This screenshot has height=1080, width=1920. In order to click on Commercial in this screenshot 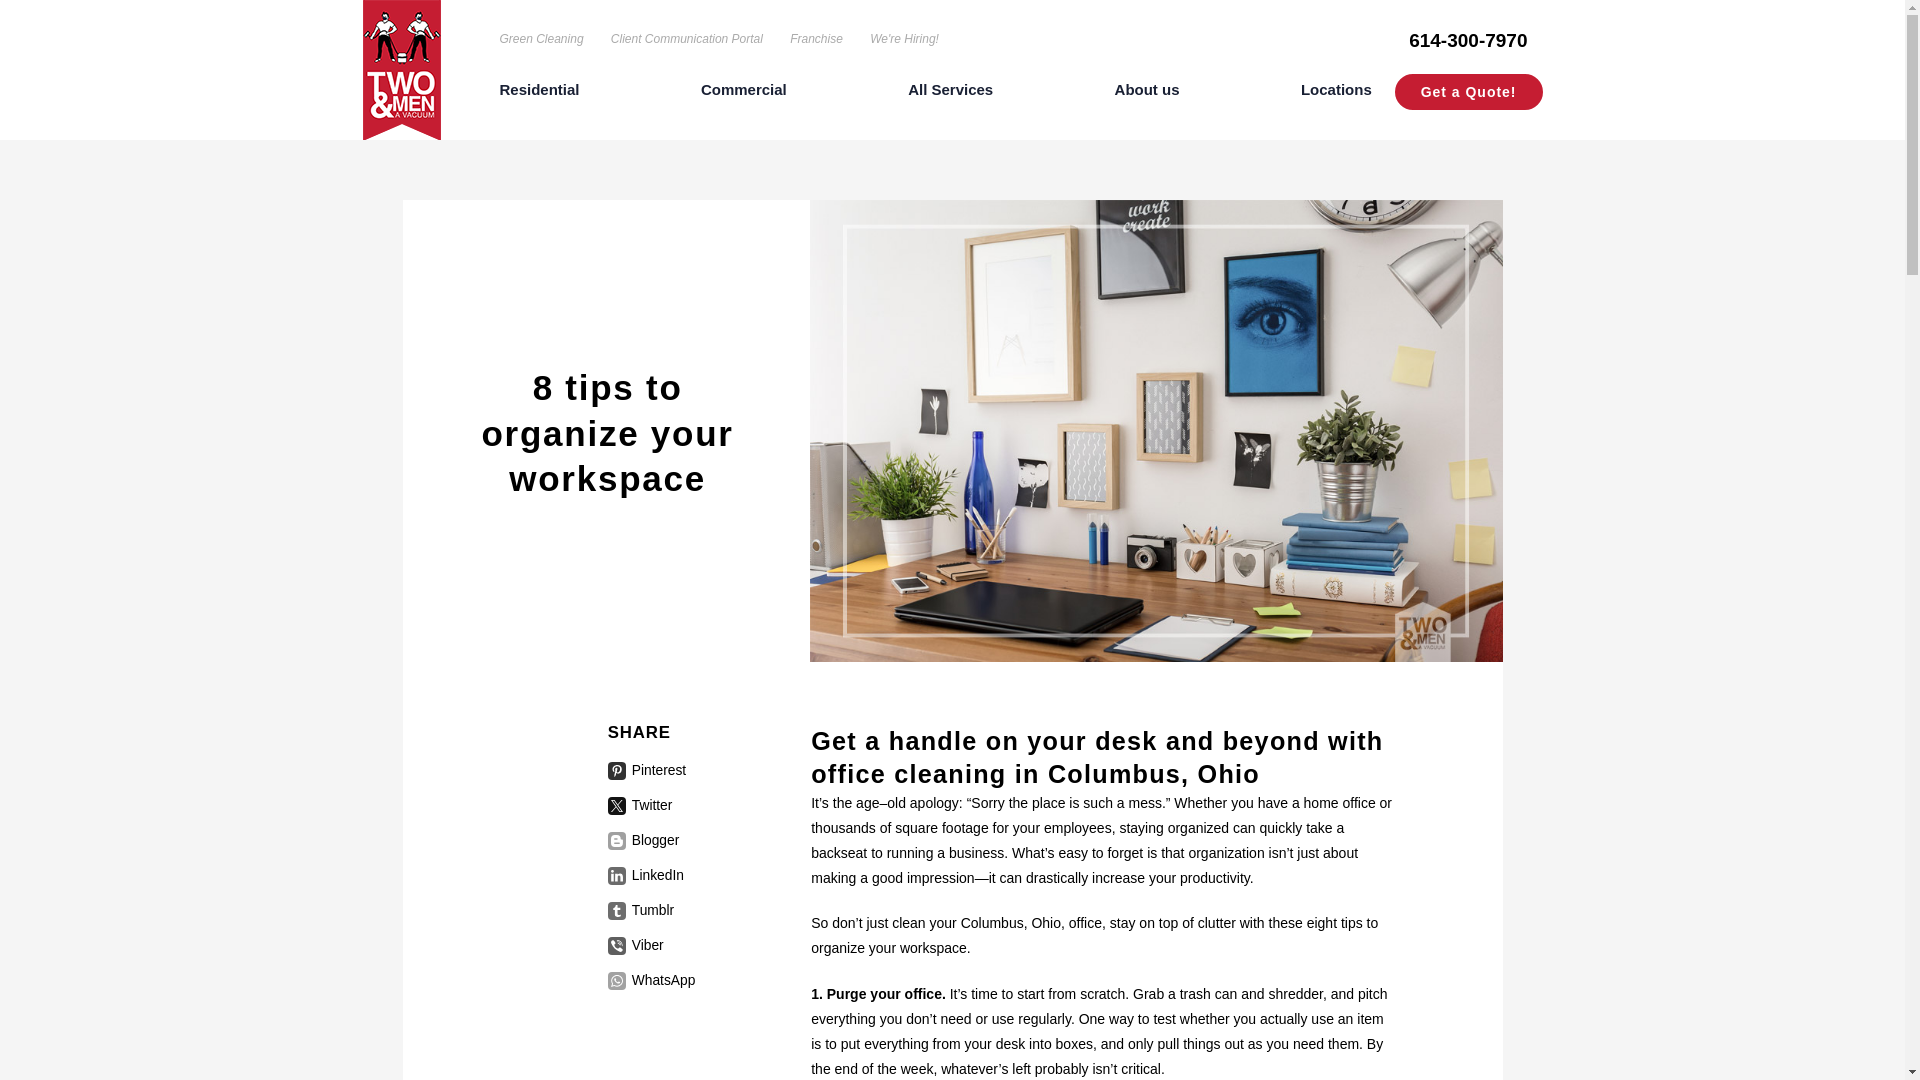, I will do `click(744, 93)`.